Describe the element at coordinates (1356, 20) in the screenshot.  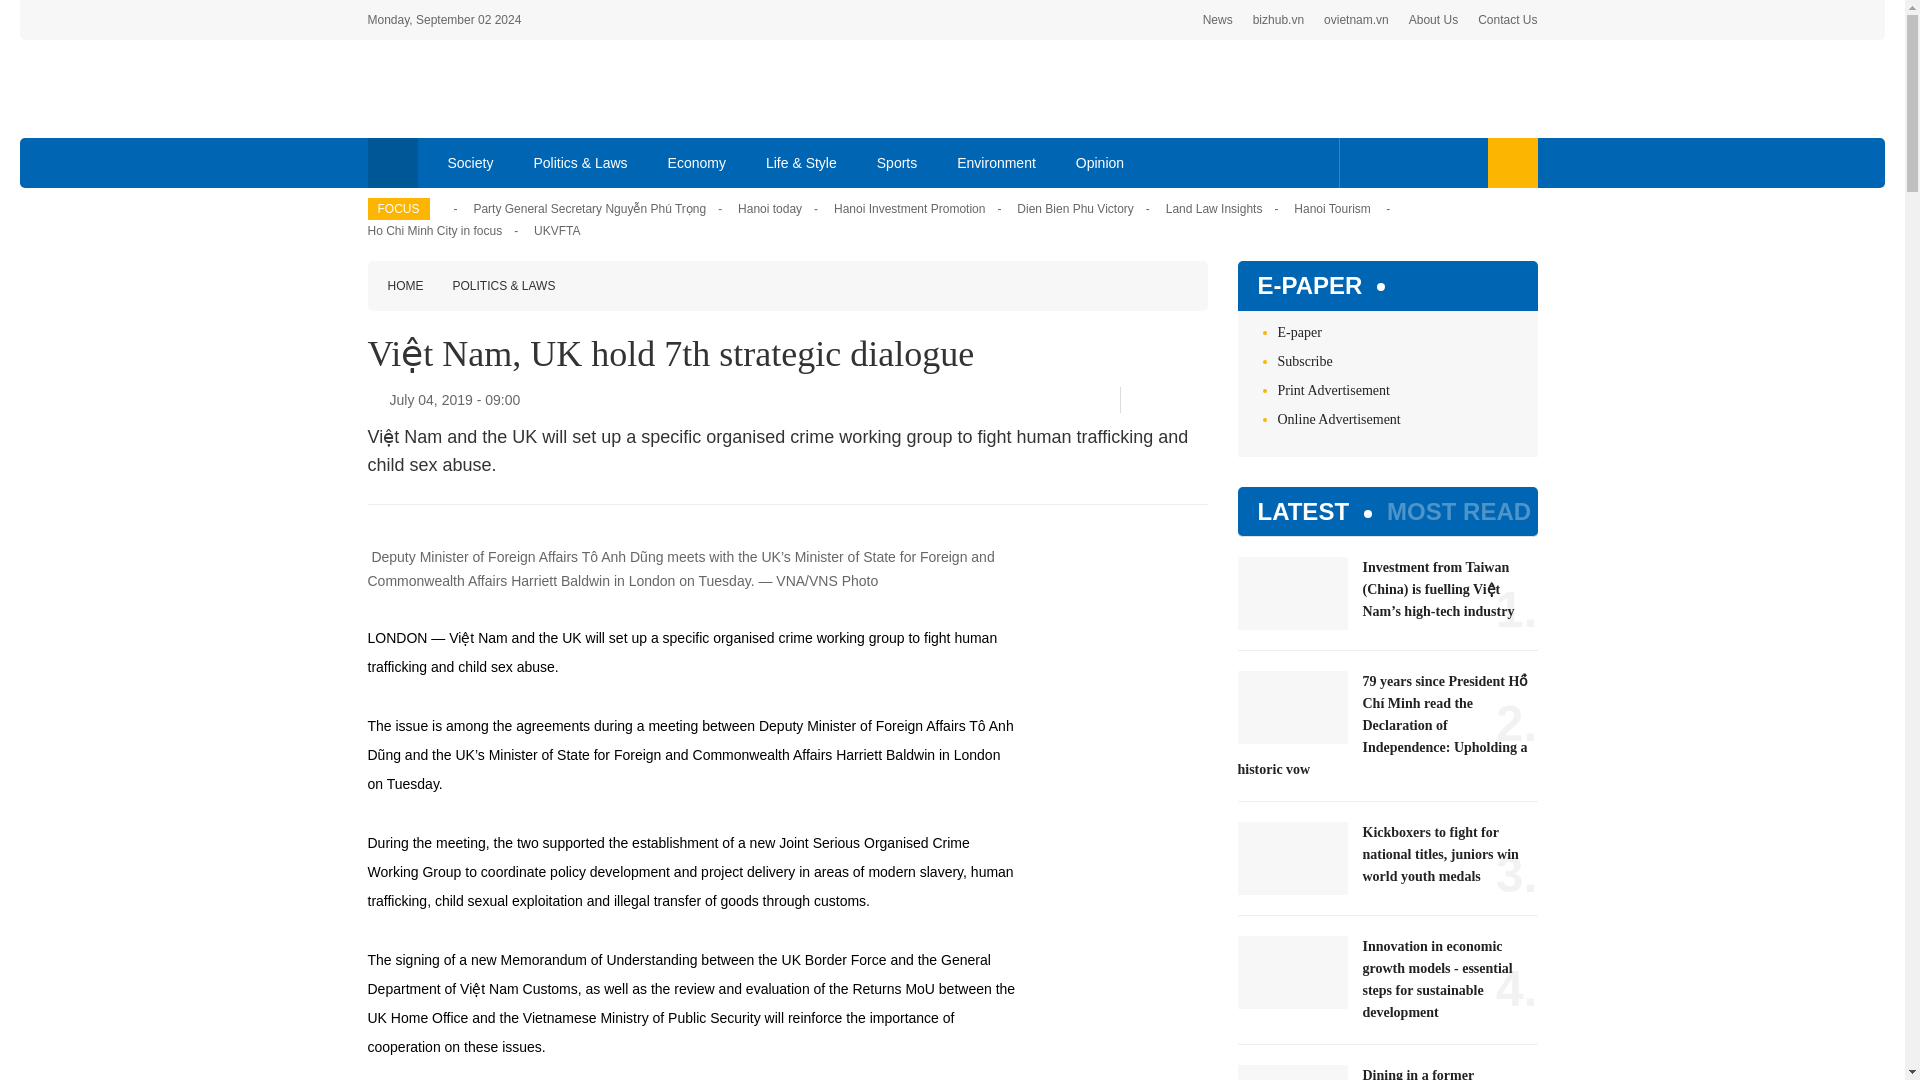
I see `ovietnam.vn` at that location.